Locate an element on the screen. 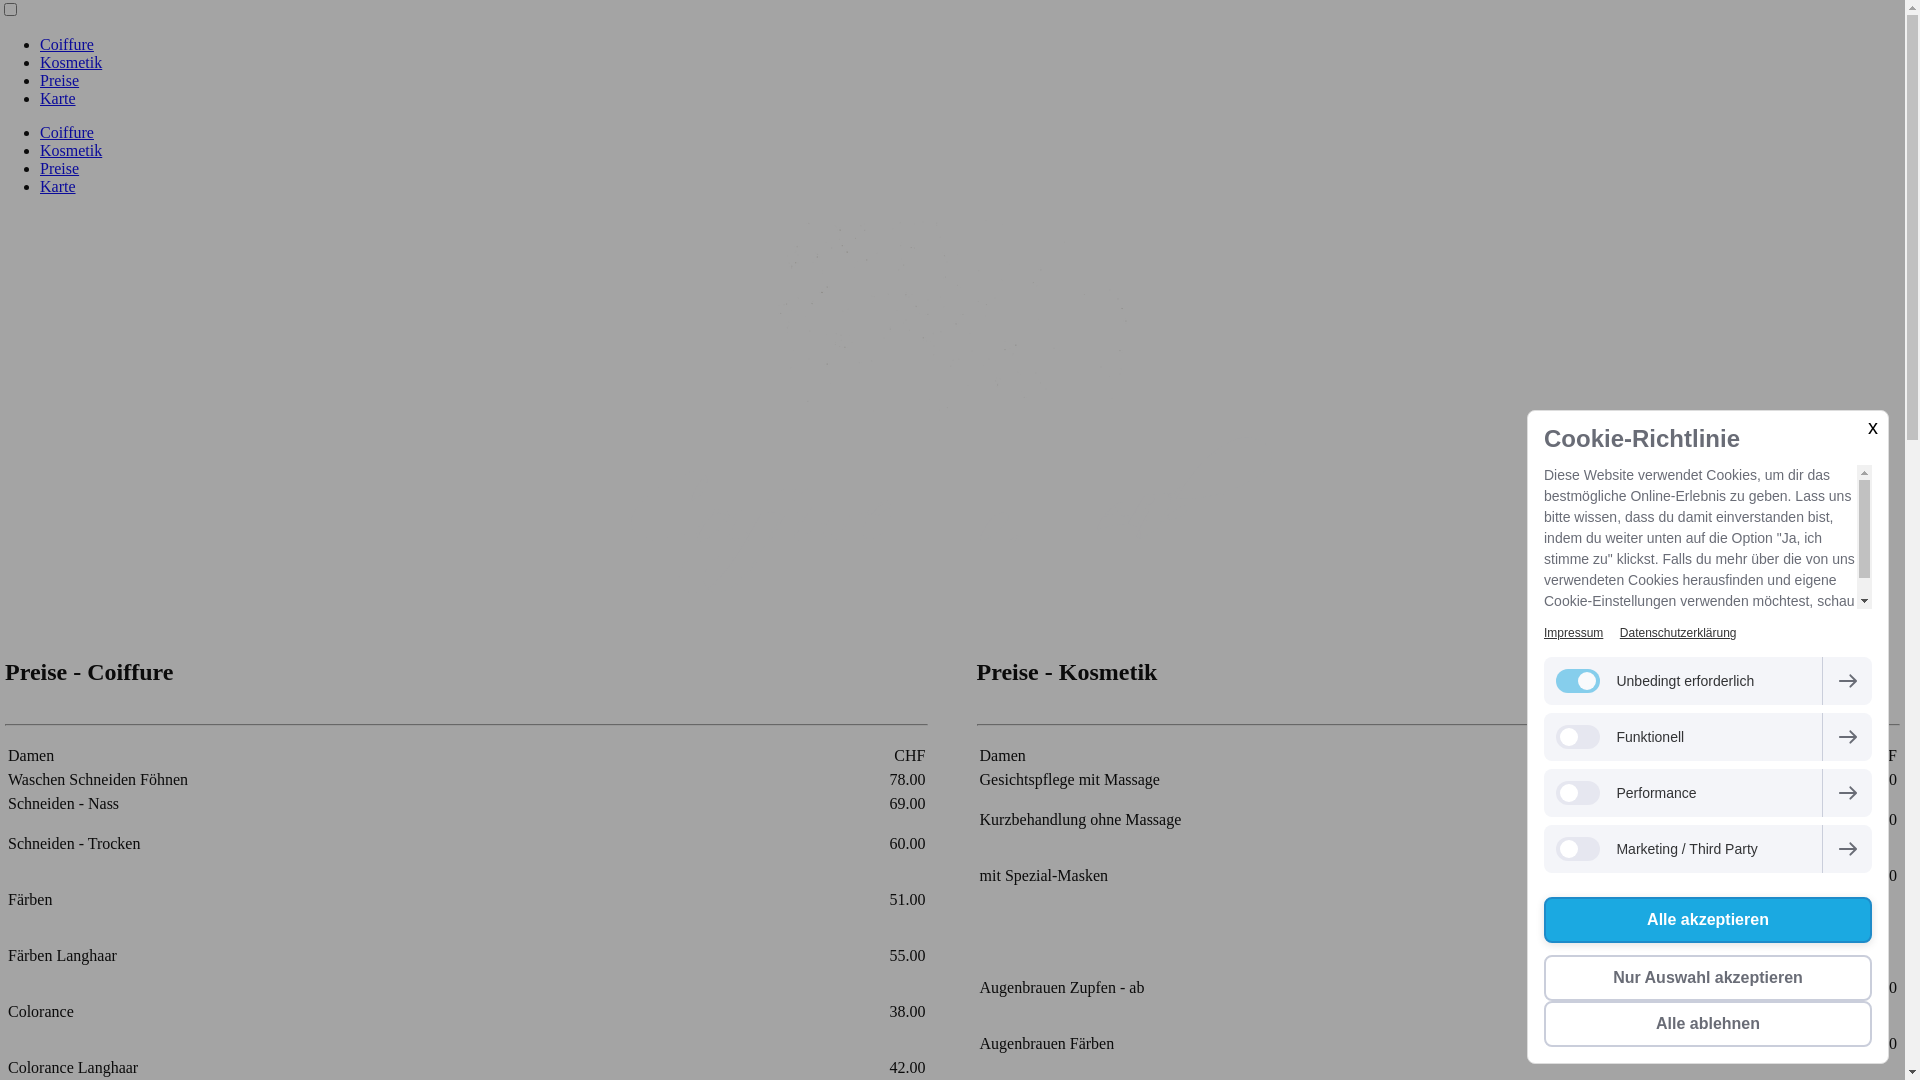  Coiffure is located at coordinates (67, 44).